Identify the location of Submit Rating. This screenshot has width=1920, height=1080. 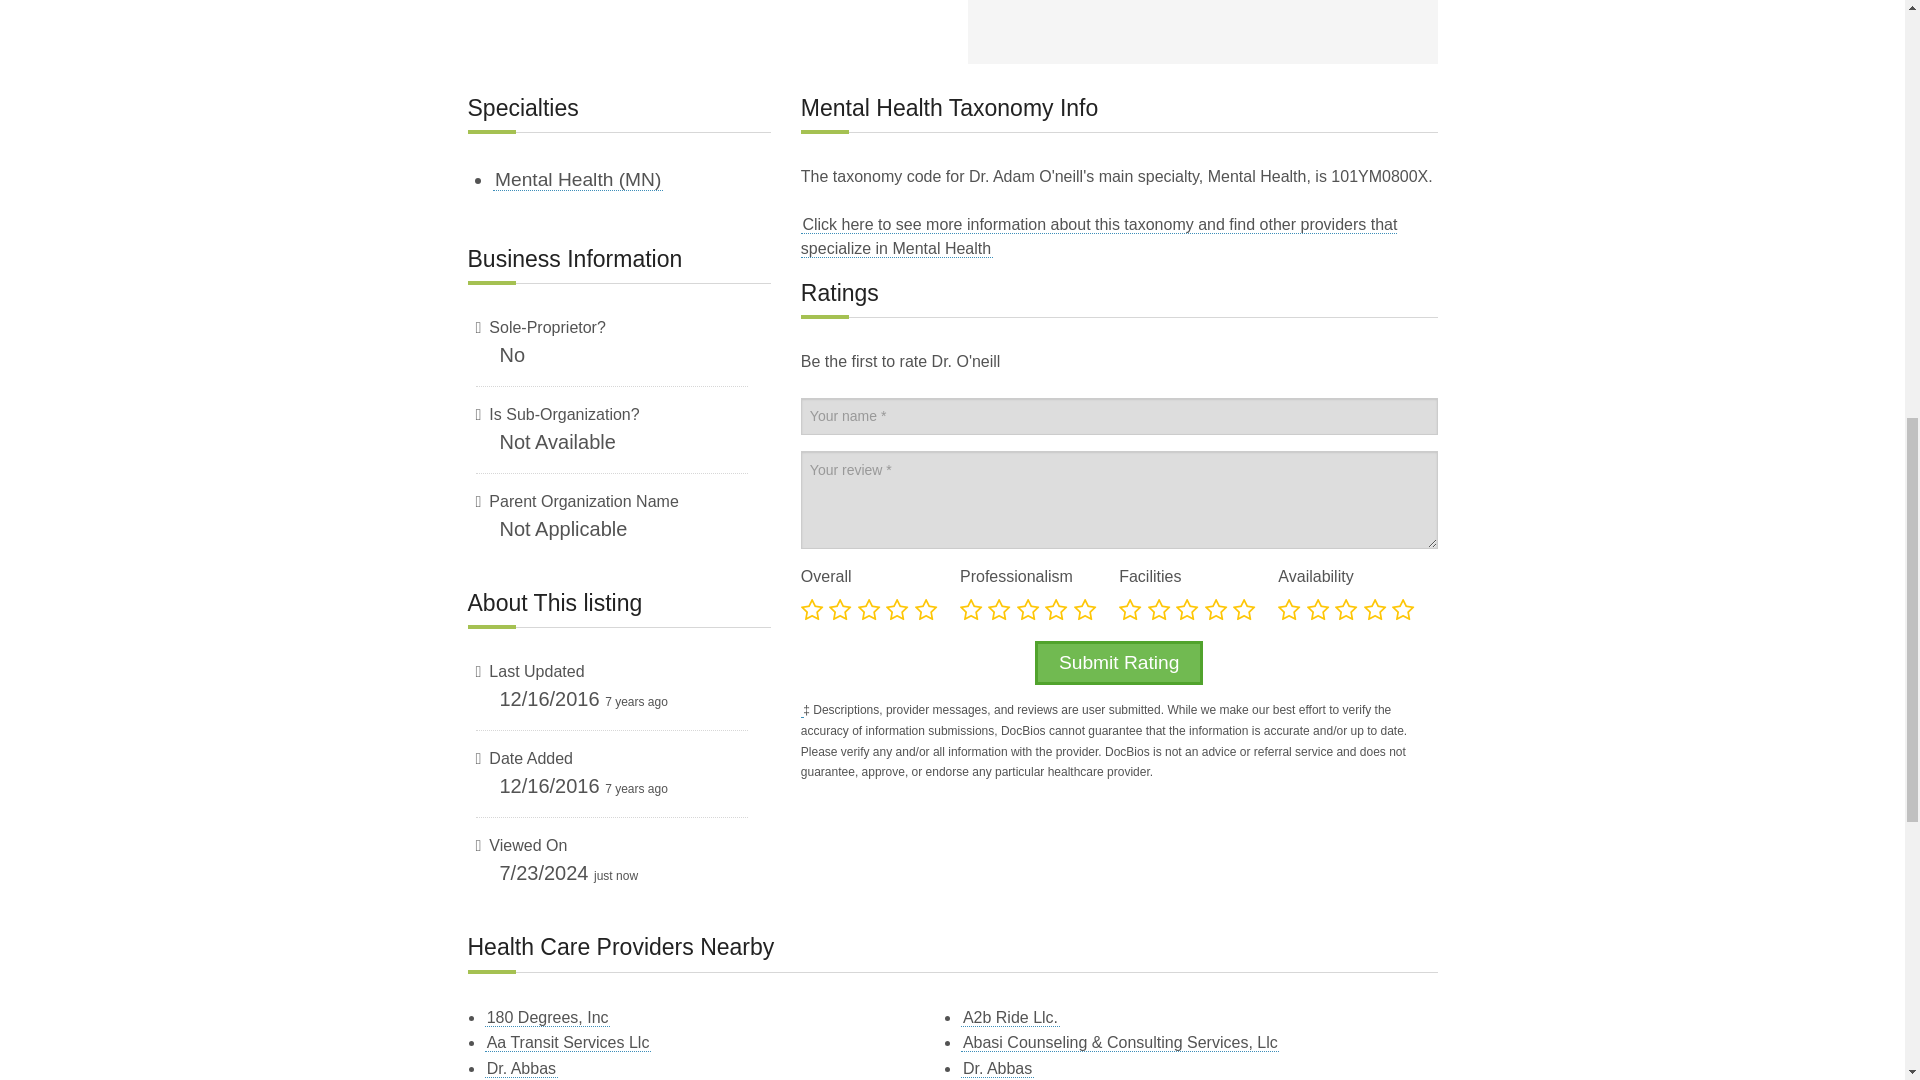
(1118, 662).